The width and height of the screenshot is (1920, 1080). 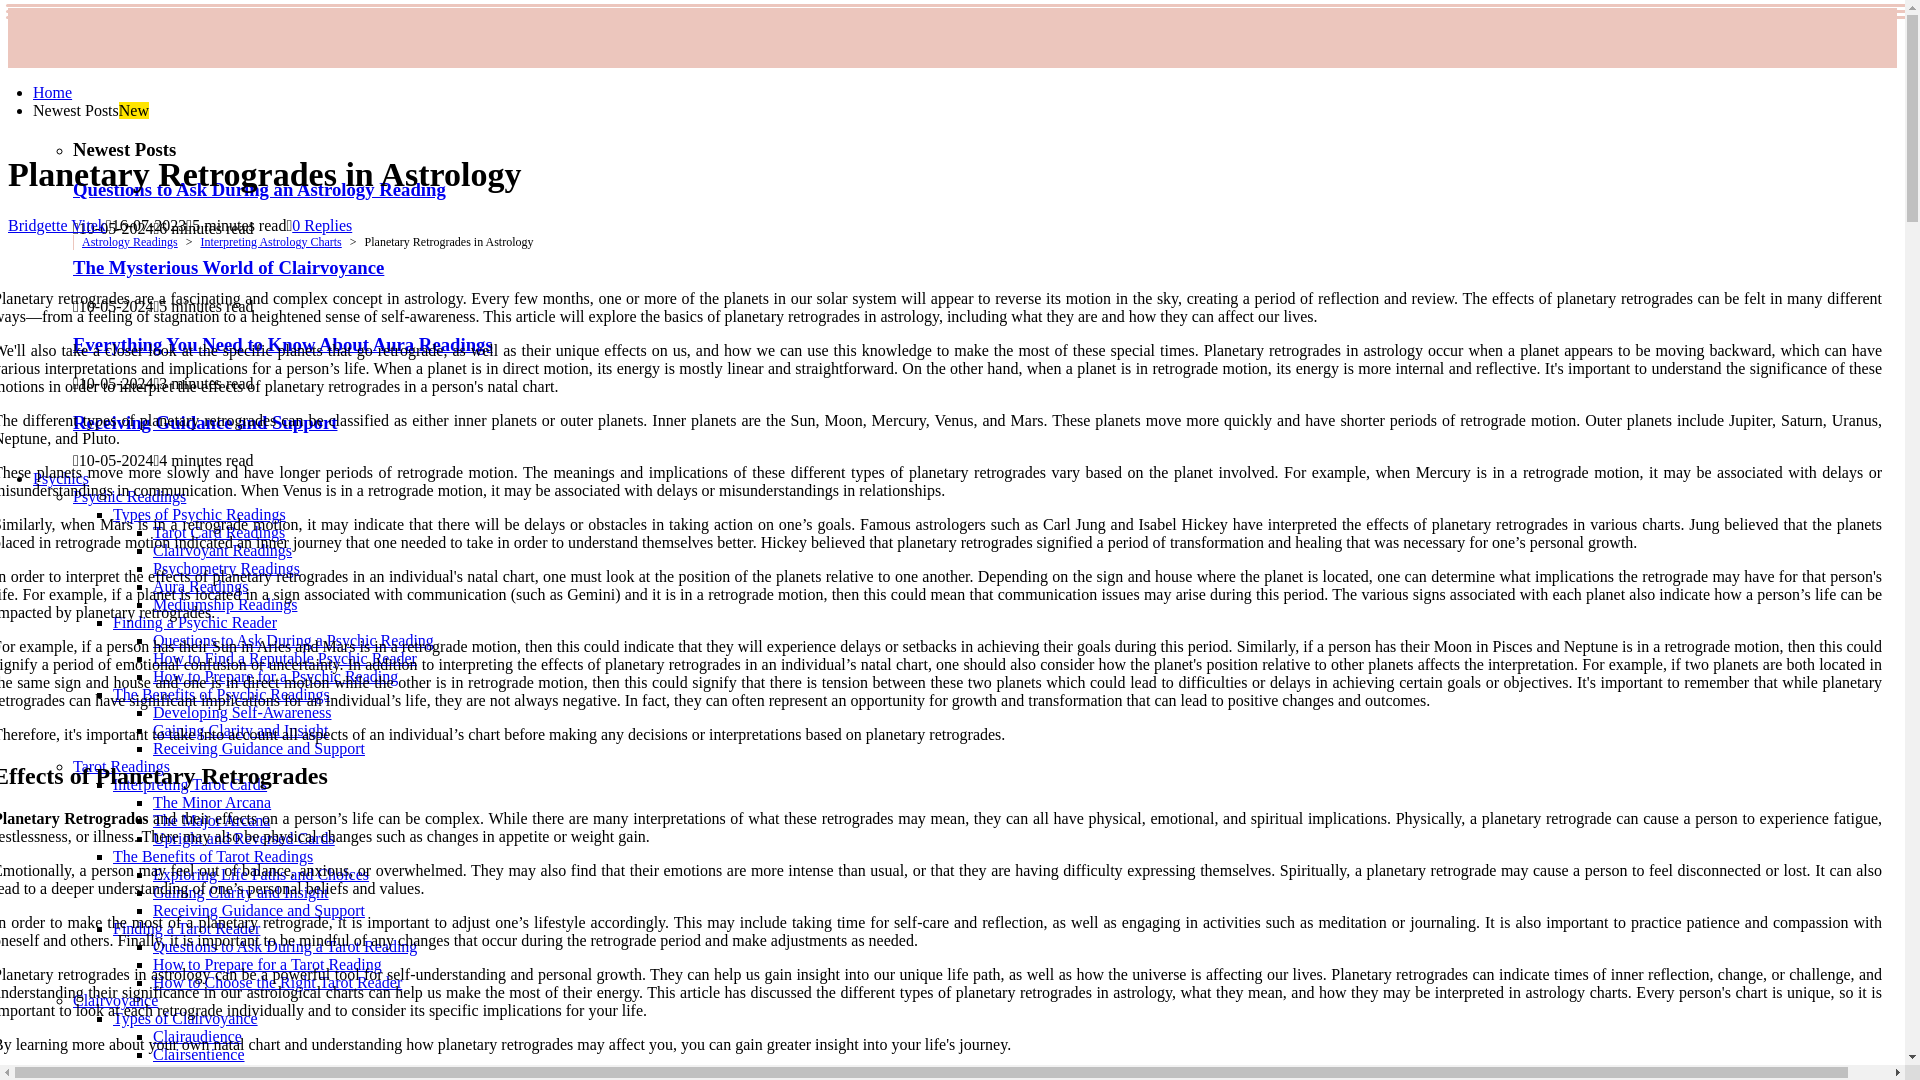 I want to click on Interpreting Tarot Cards, so click(x=190, y=784).